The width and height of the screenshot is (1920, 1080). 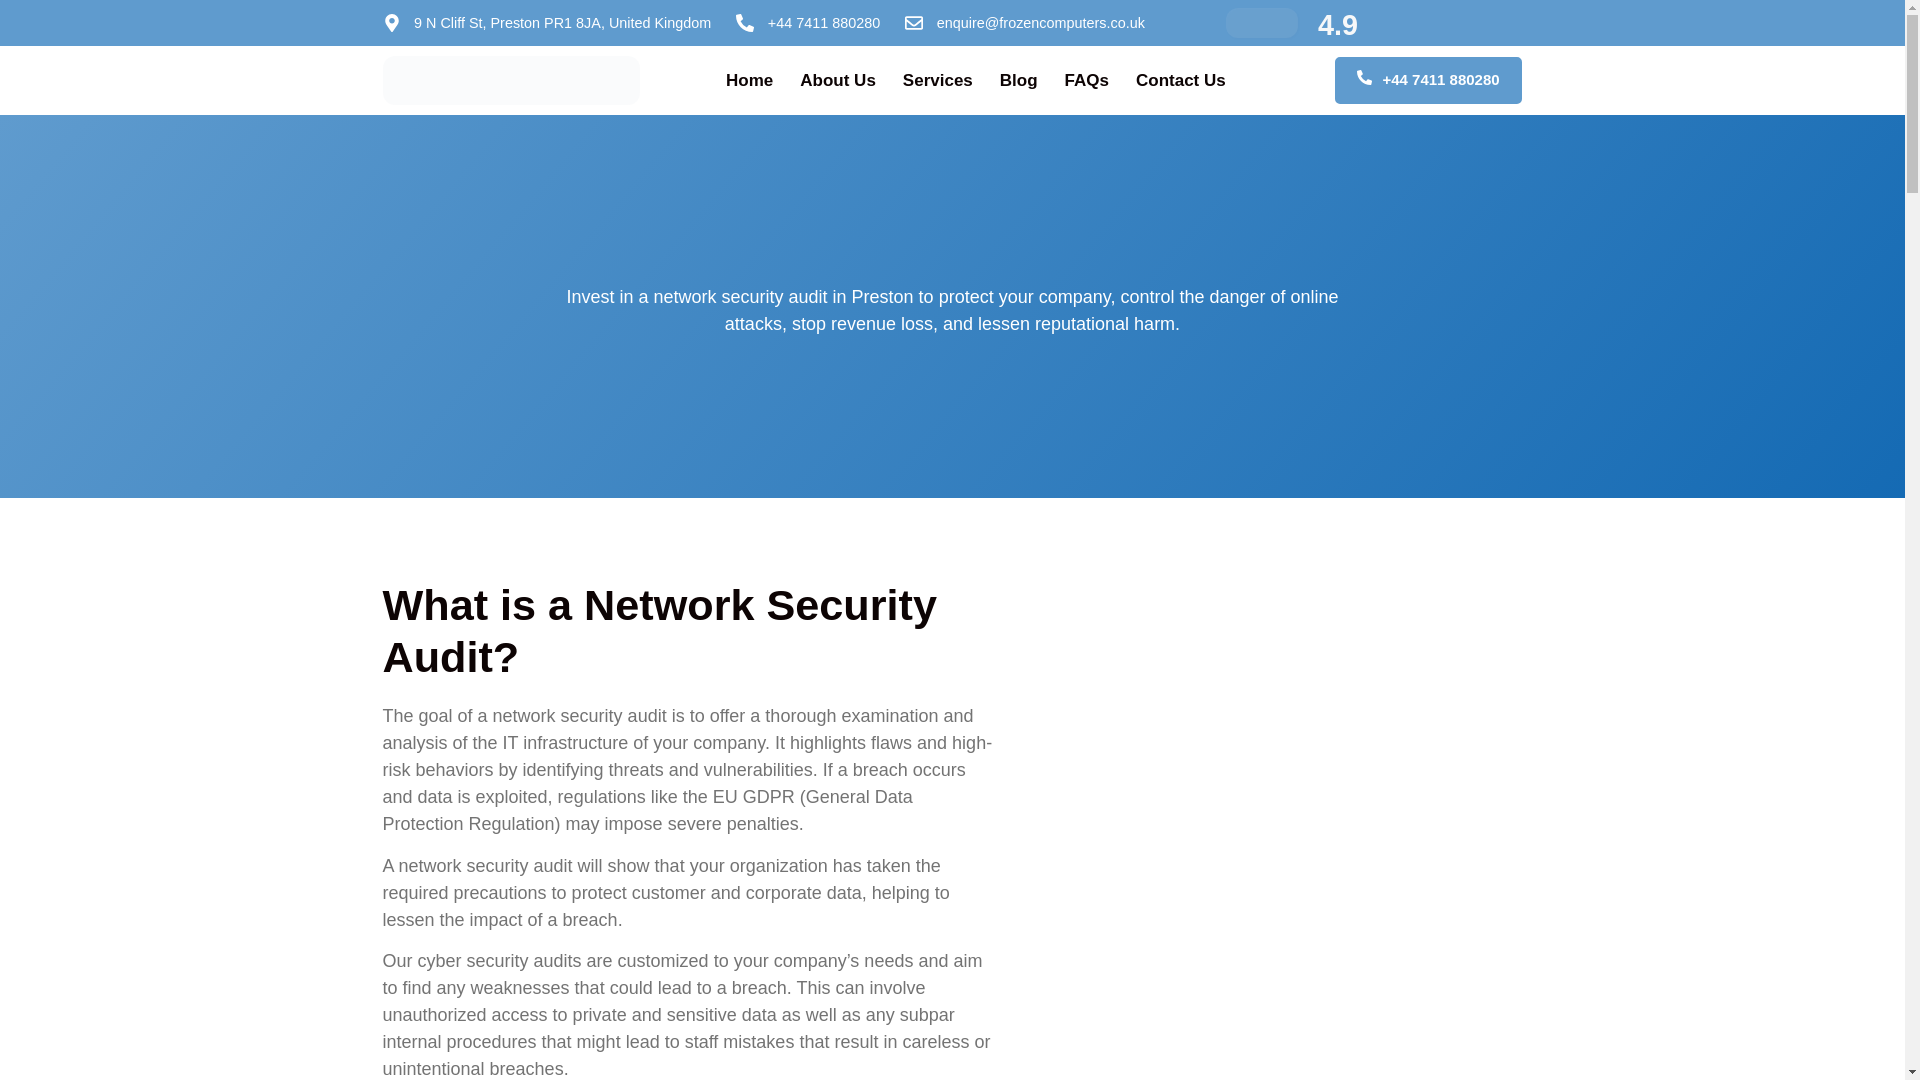 What do you see at coordinates (938, 80) in the screenshot?
I see `Services` at bounding box center [938, 80].